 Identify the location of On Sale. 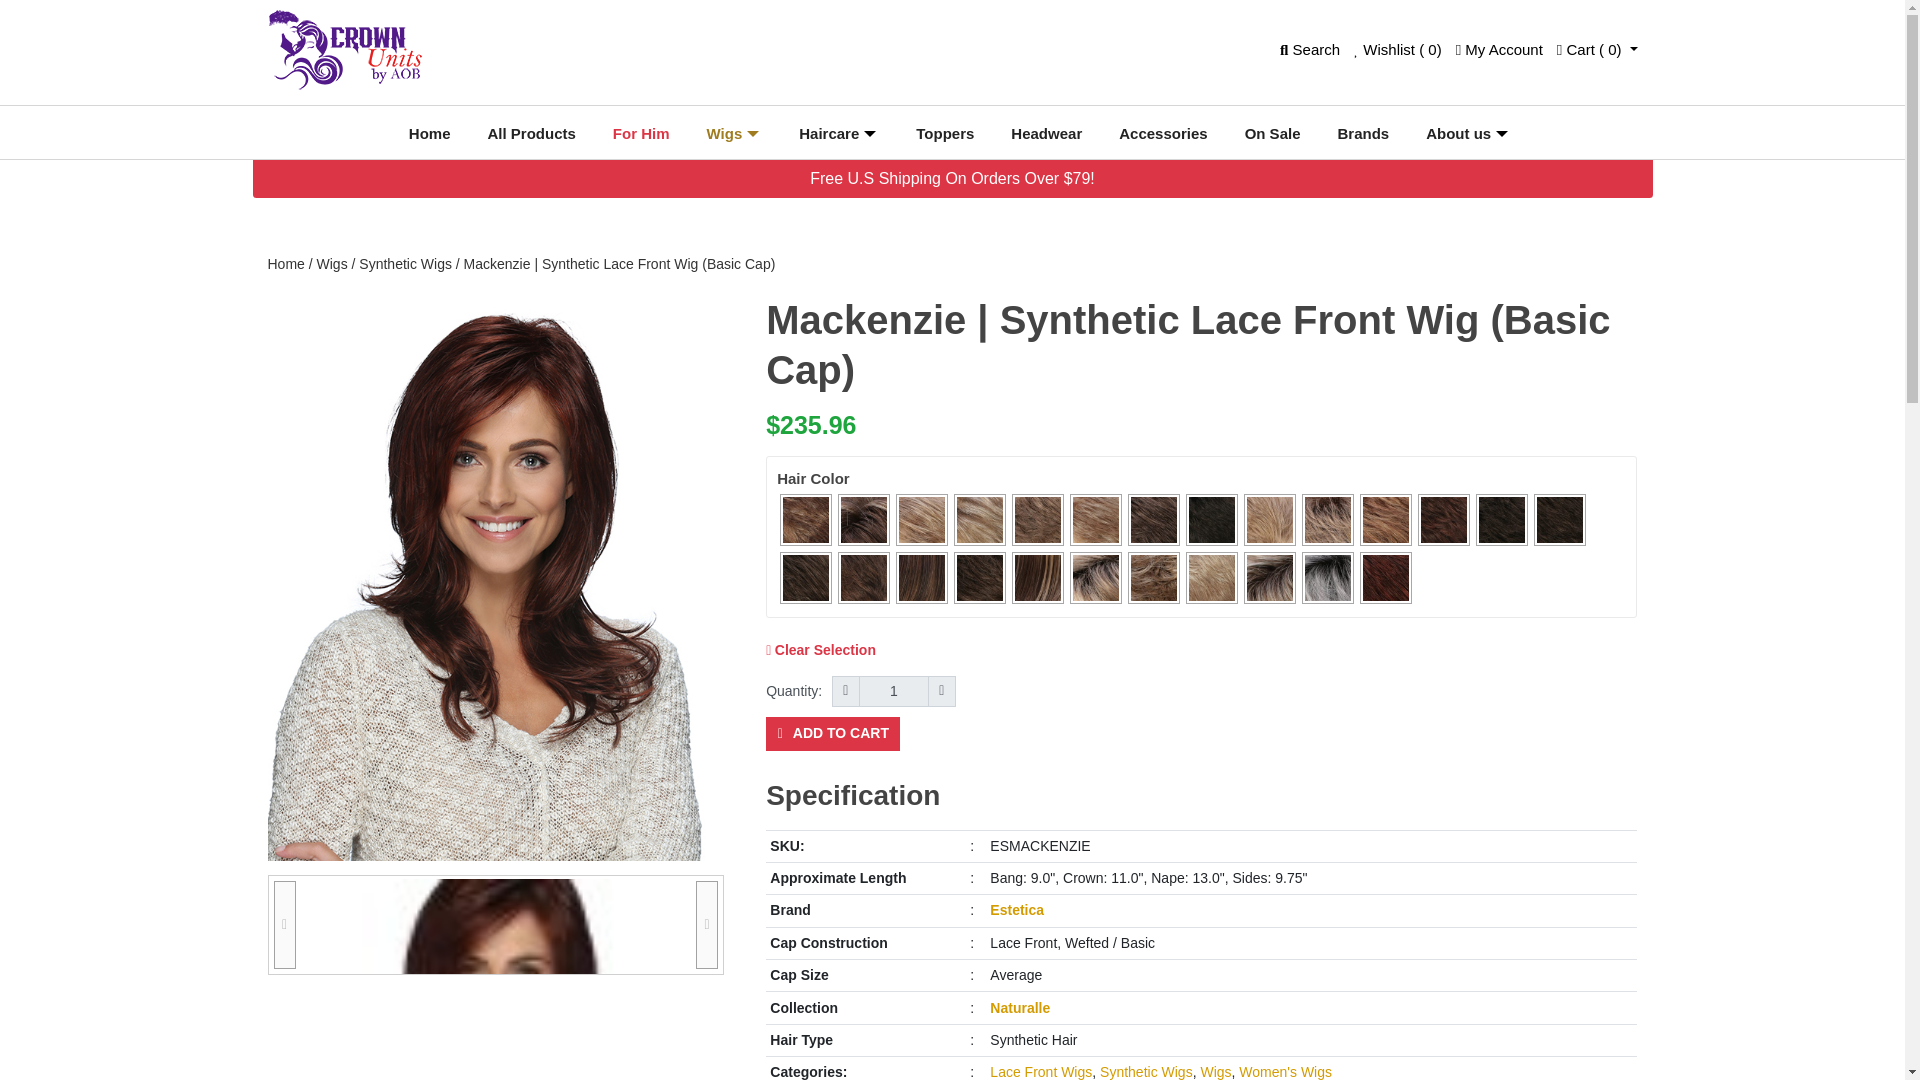
(1272, 134).